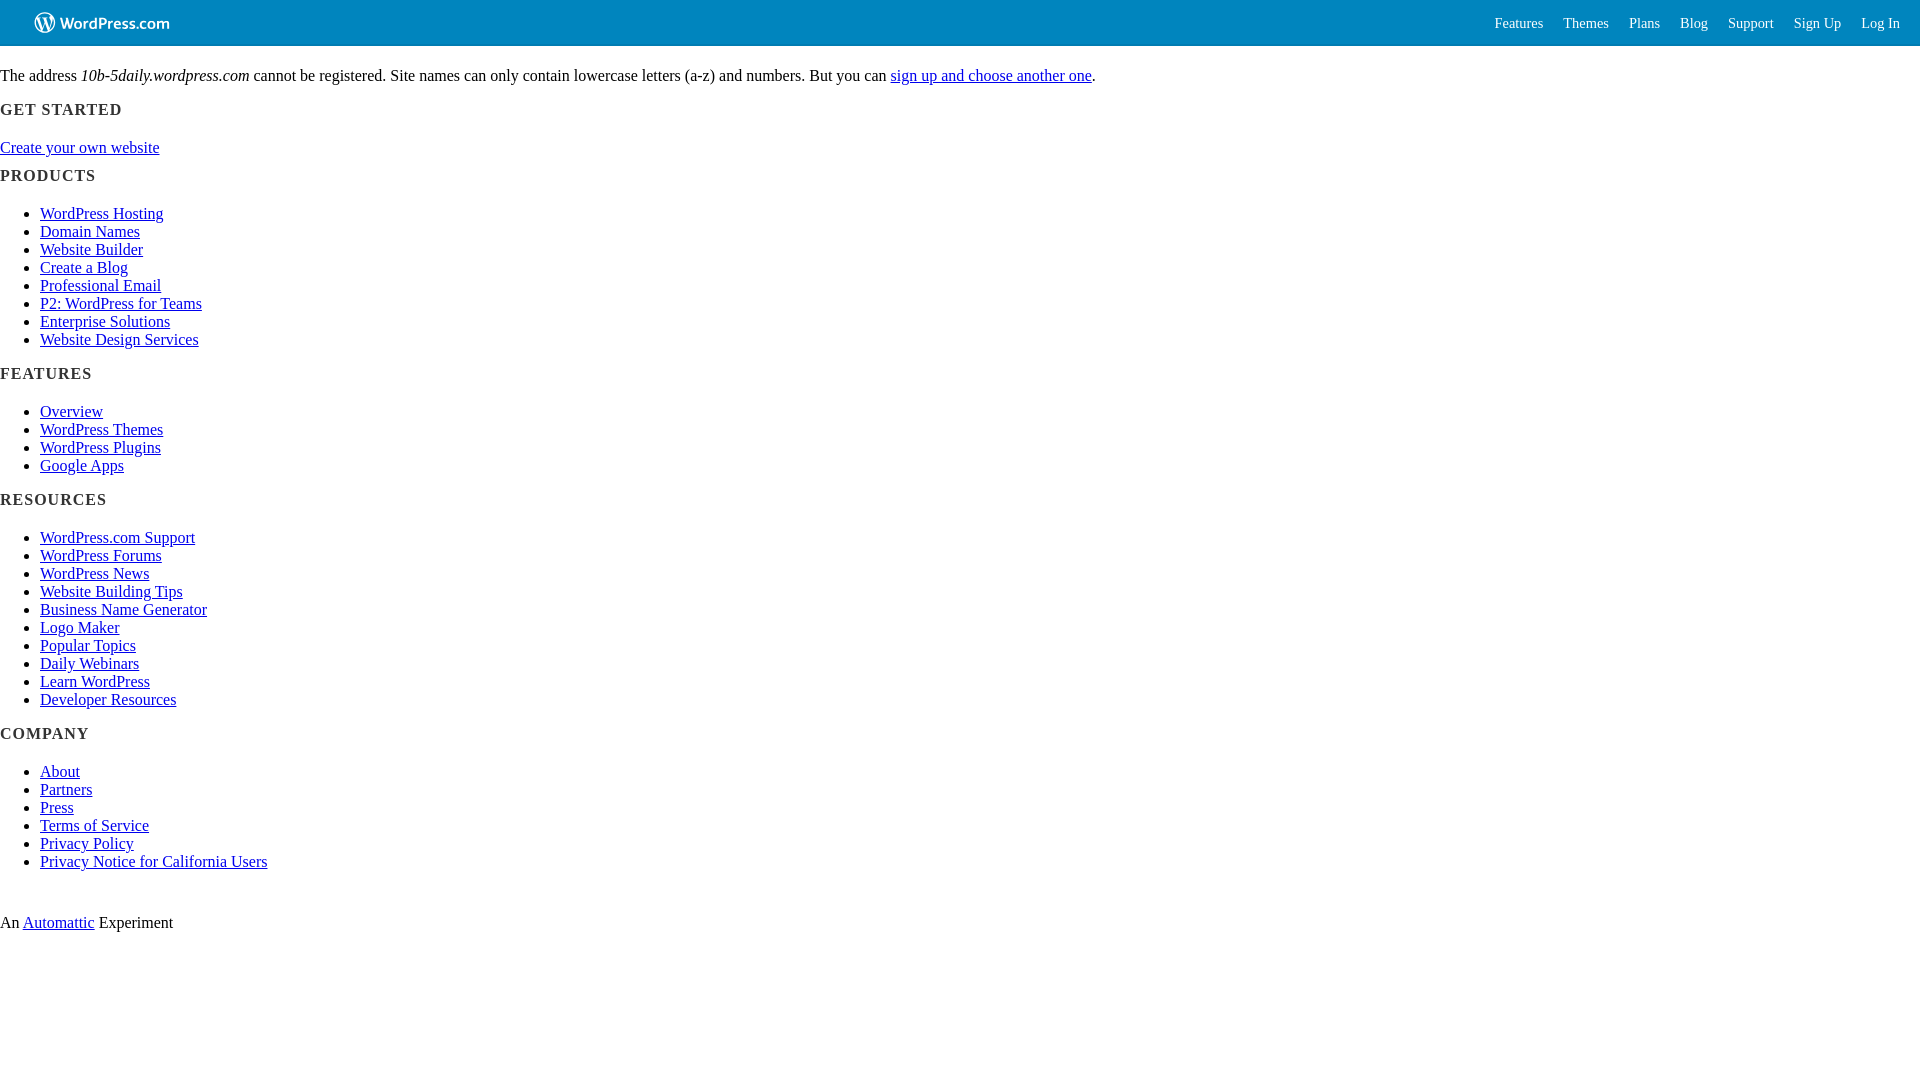  Describe the element at coordinates (59, 922) in the screenshot. I see `Automattic` at that location.